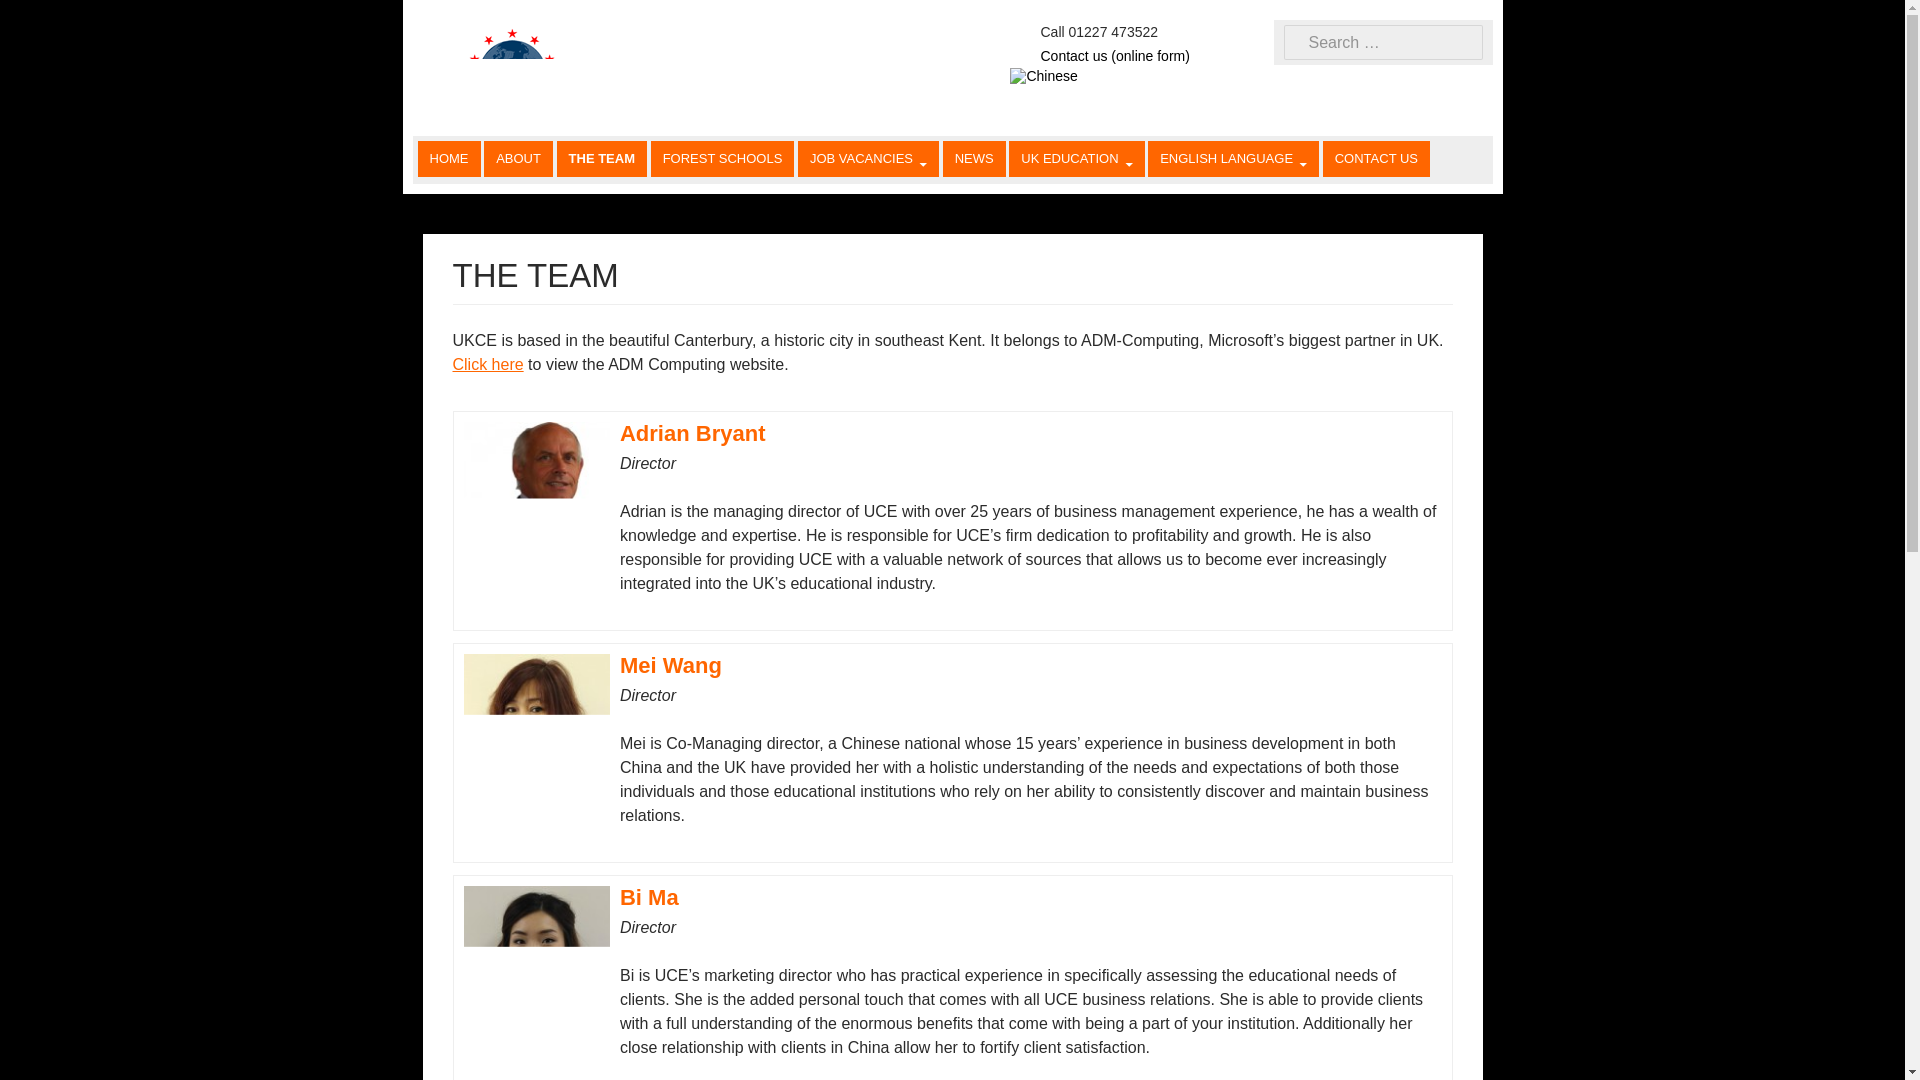  Describe the element at coordinates (1114, 55) in the screenshot. I see `Contact Us` at that location.